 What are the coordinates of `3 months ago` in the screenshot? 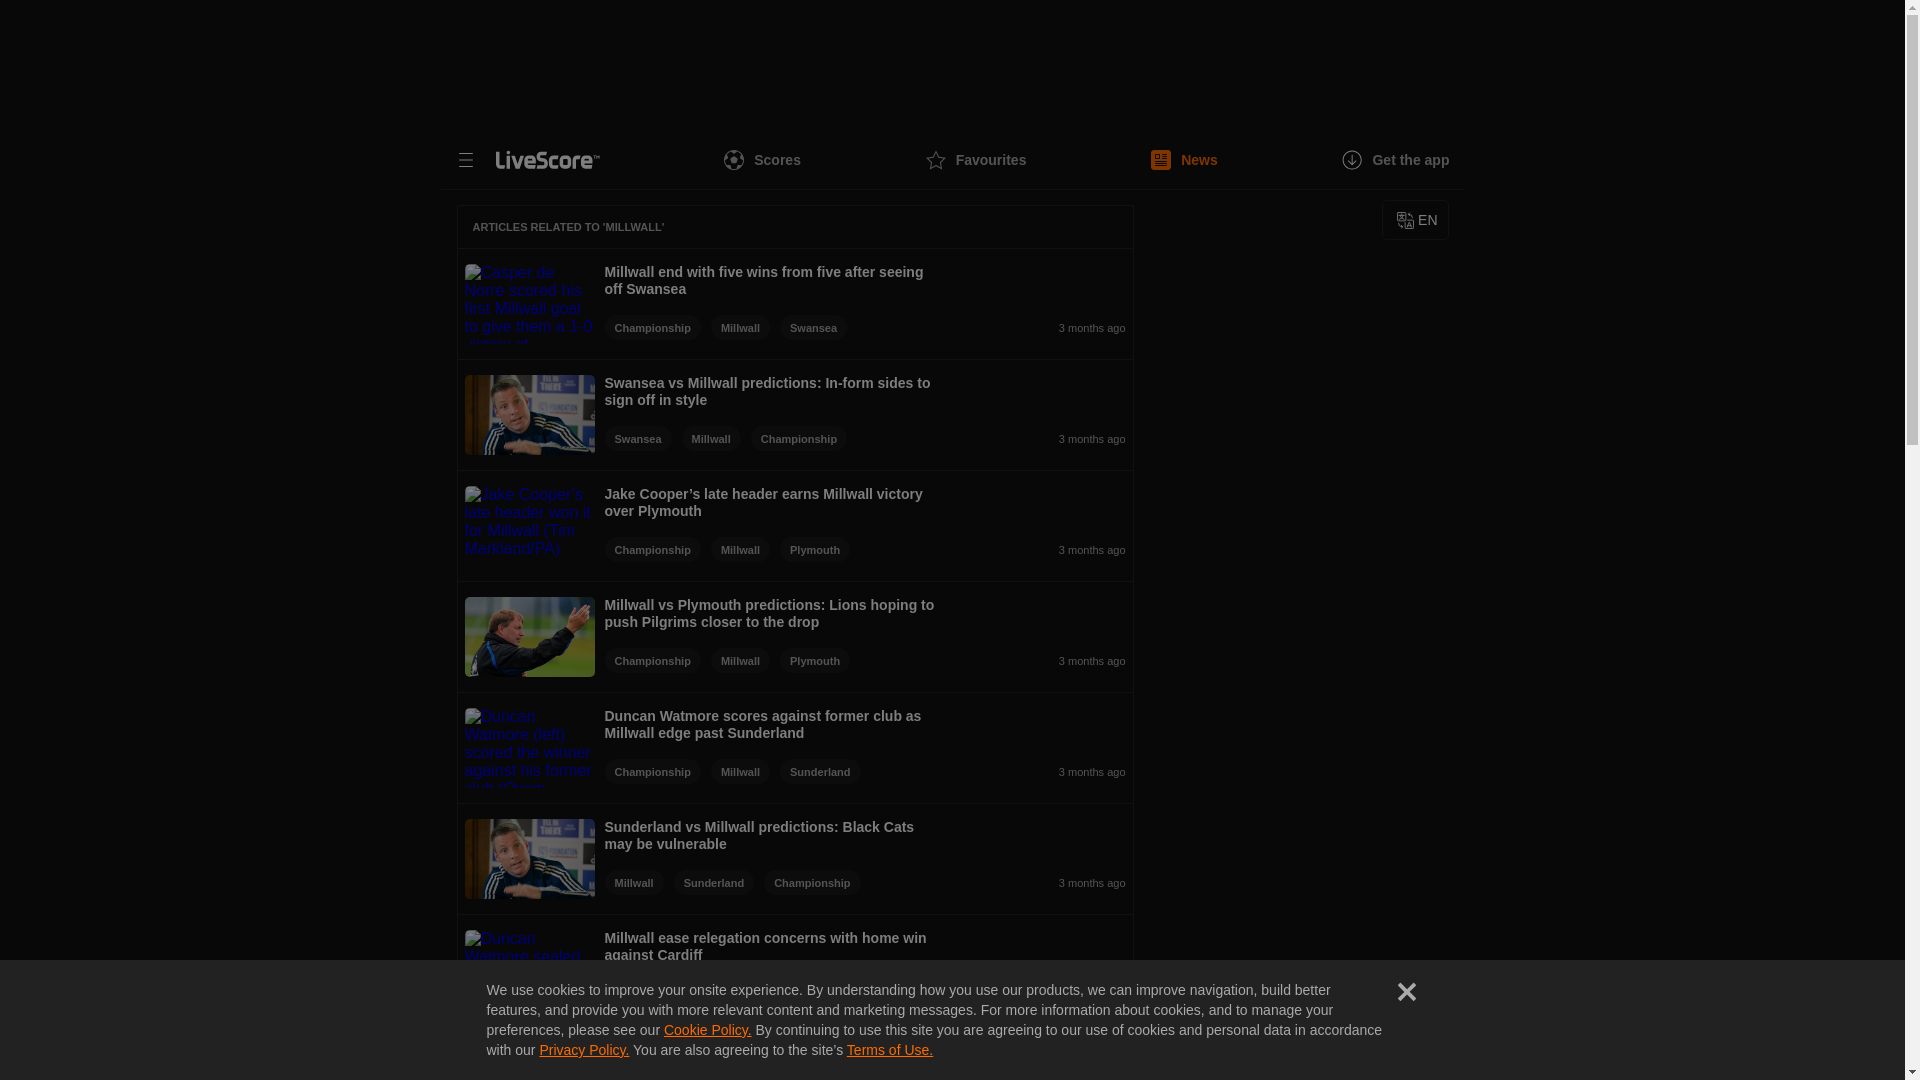 It's located at (990, 328).